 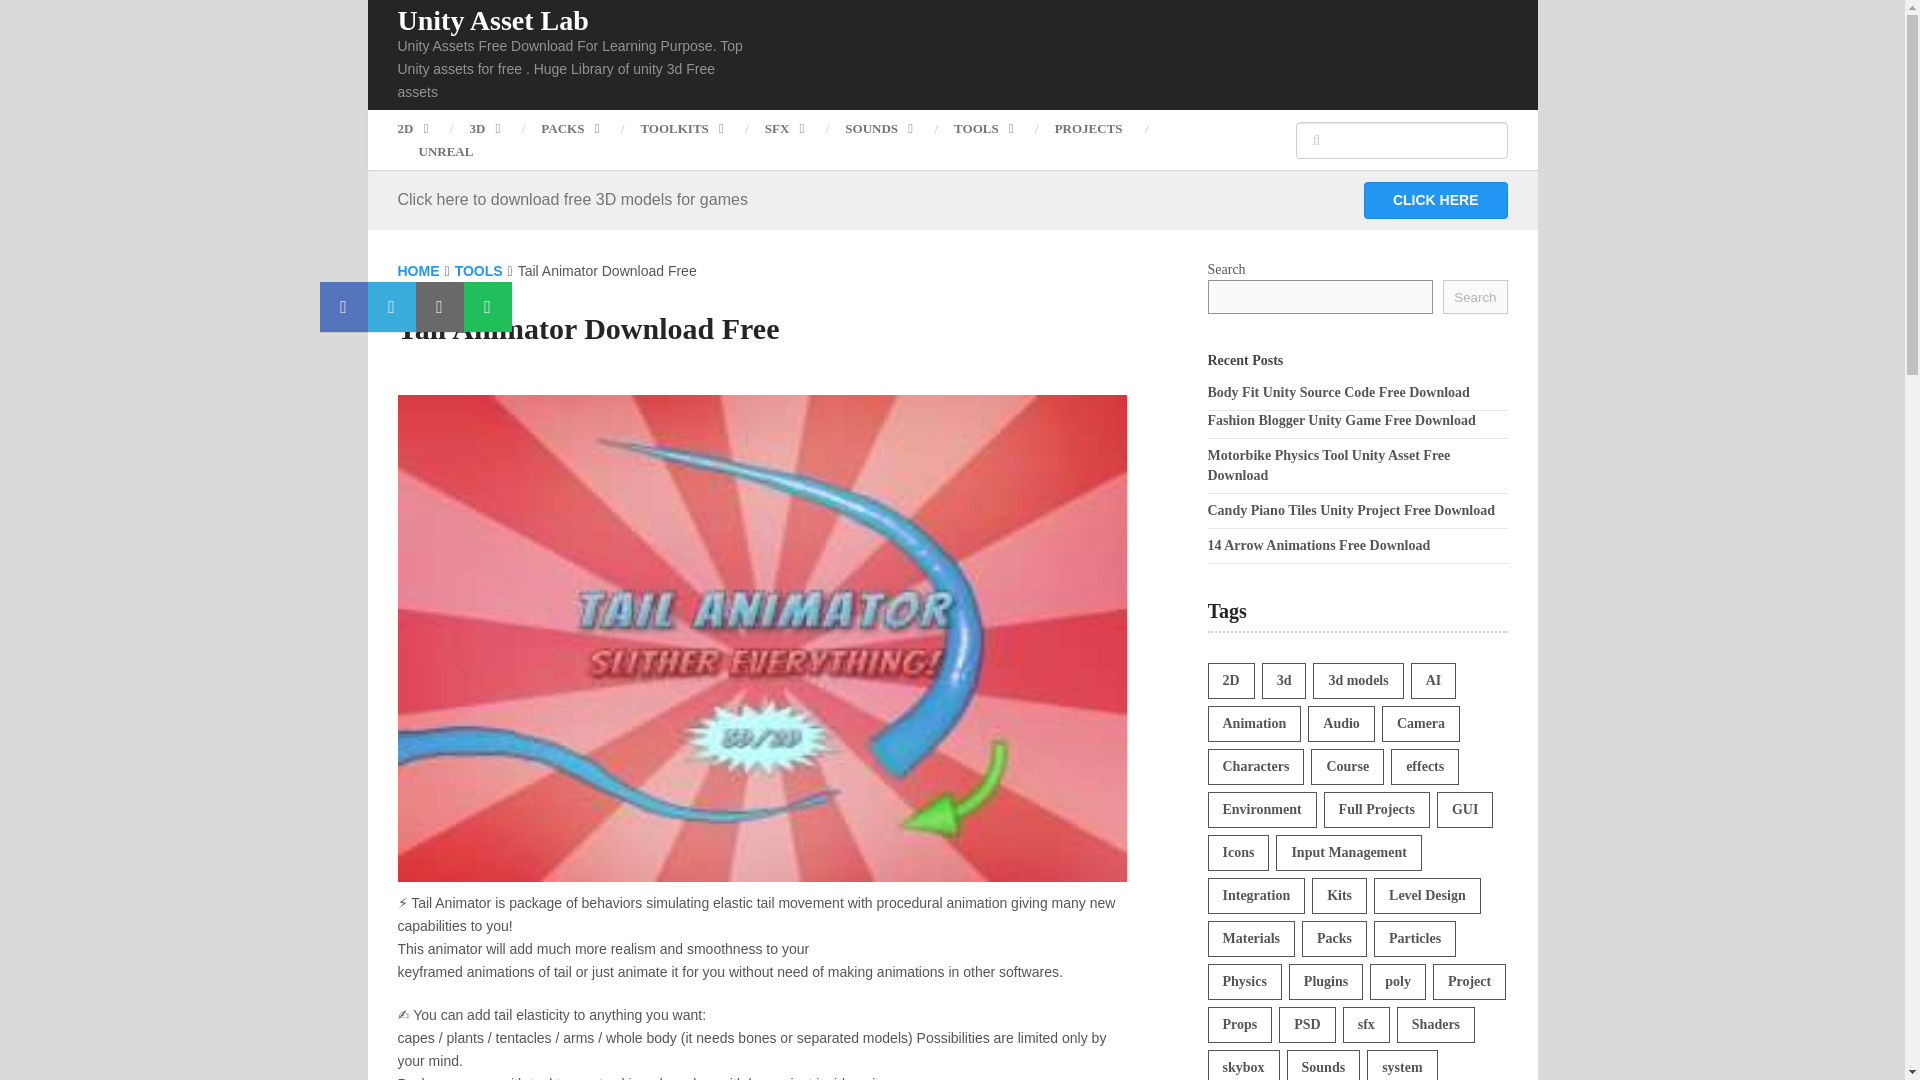 I want to click on PACKS, so click(x=569, y=128).